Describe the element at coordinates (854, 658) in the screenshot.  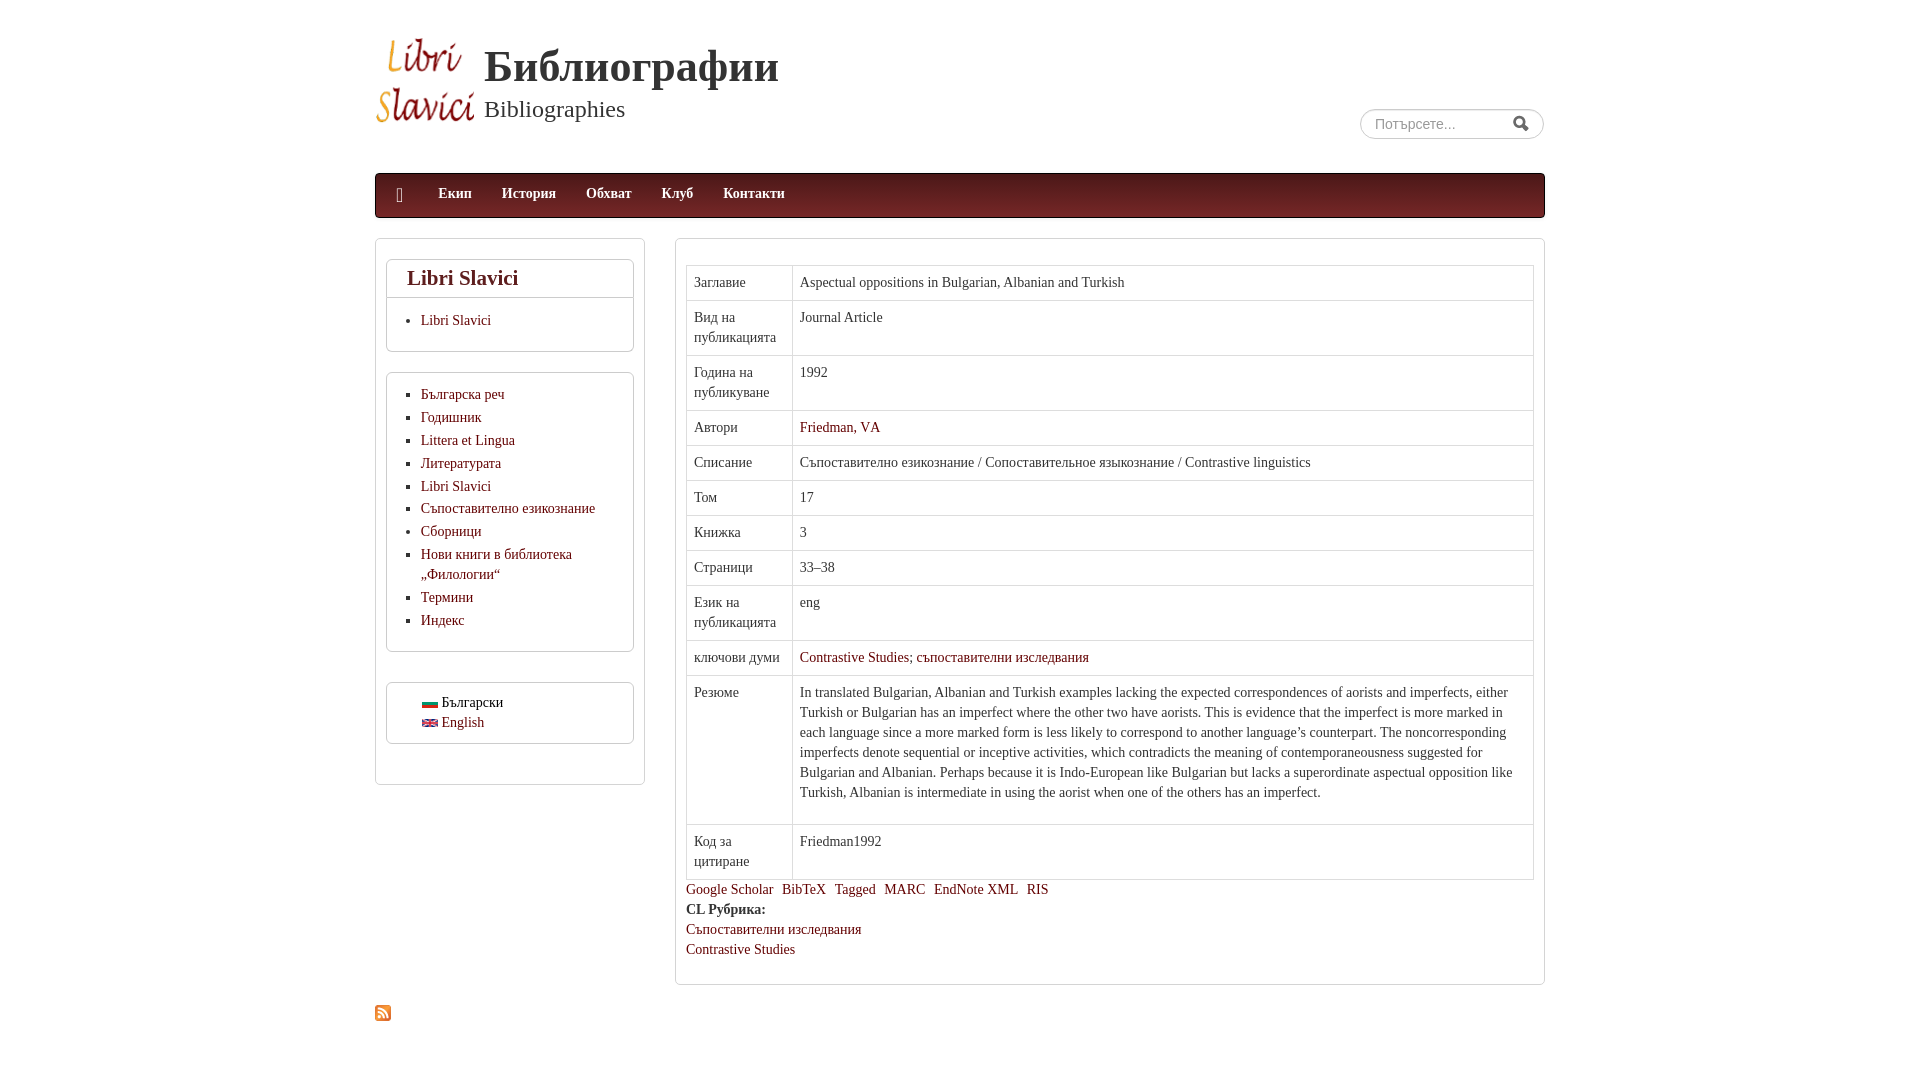
I see `Contrastive Studies` at that location.